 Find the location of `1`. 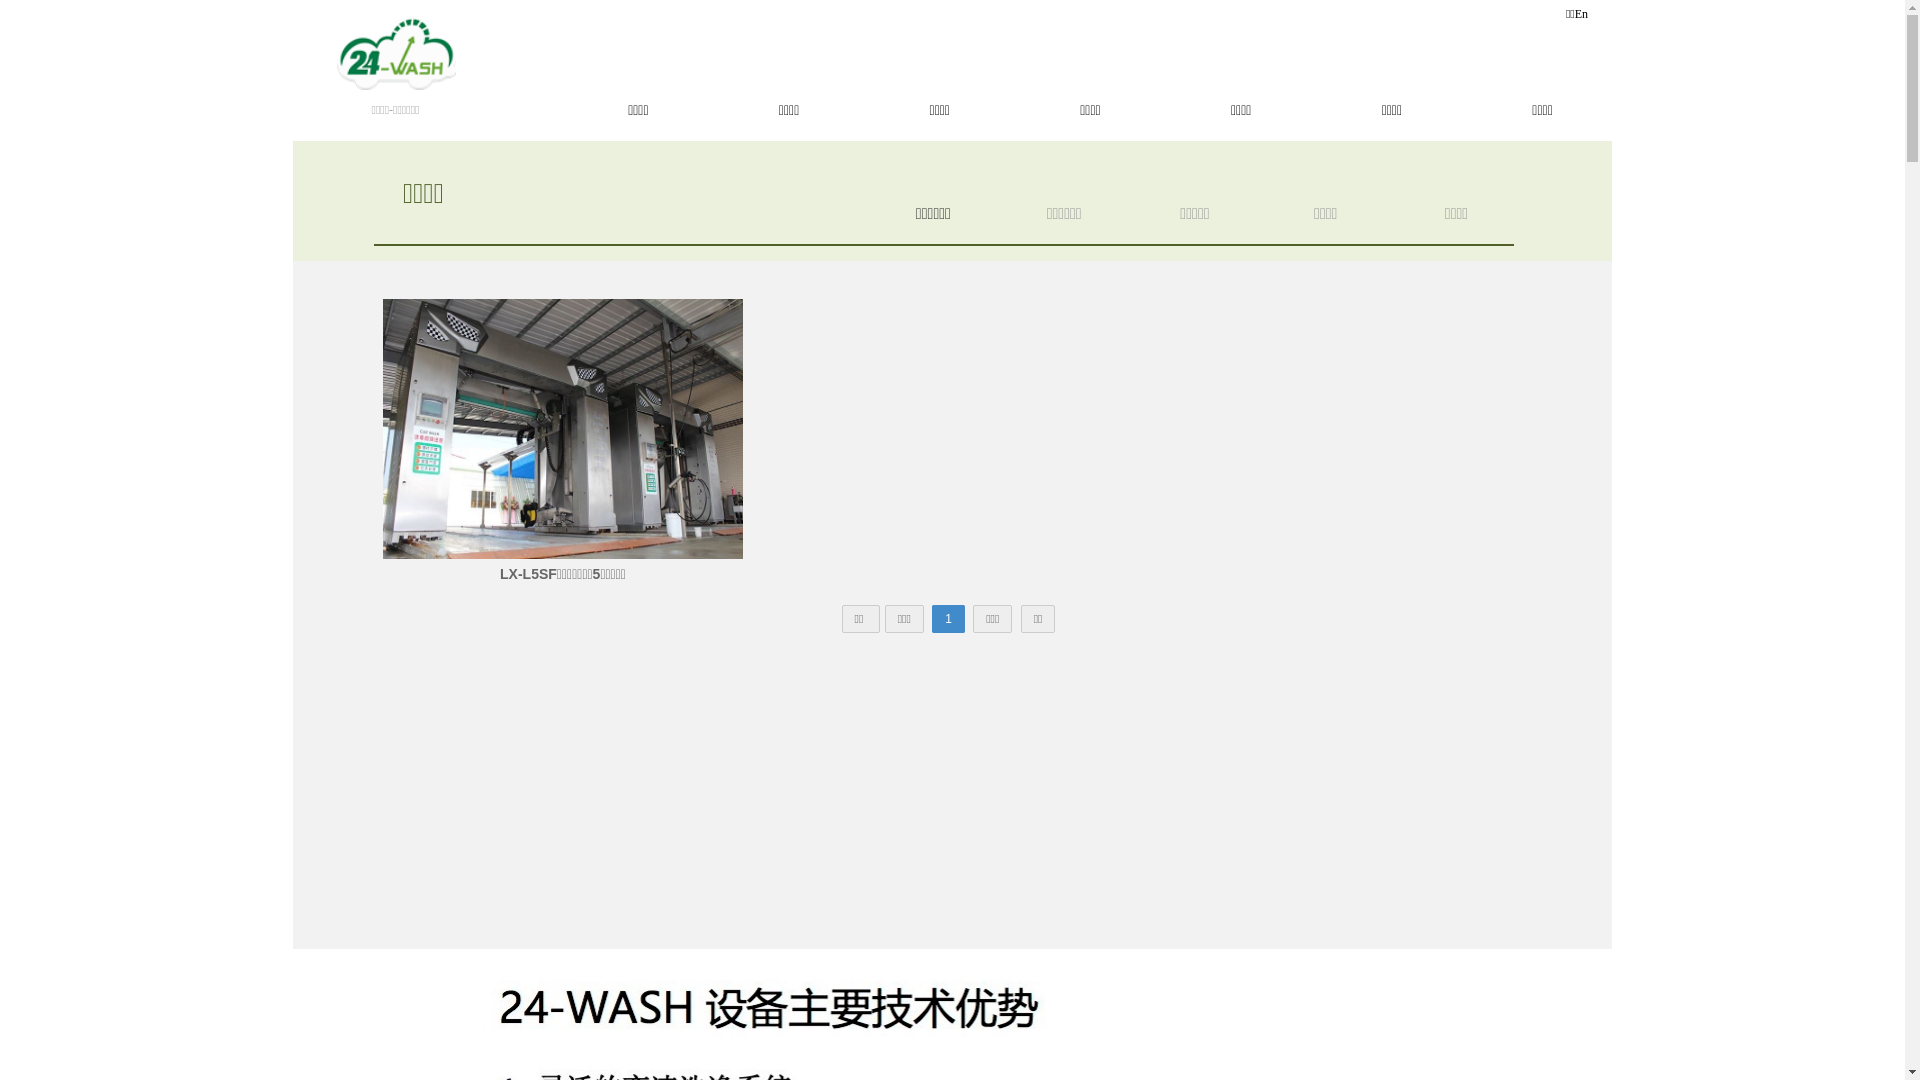

1 is located at coordinates (948, 619).